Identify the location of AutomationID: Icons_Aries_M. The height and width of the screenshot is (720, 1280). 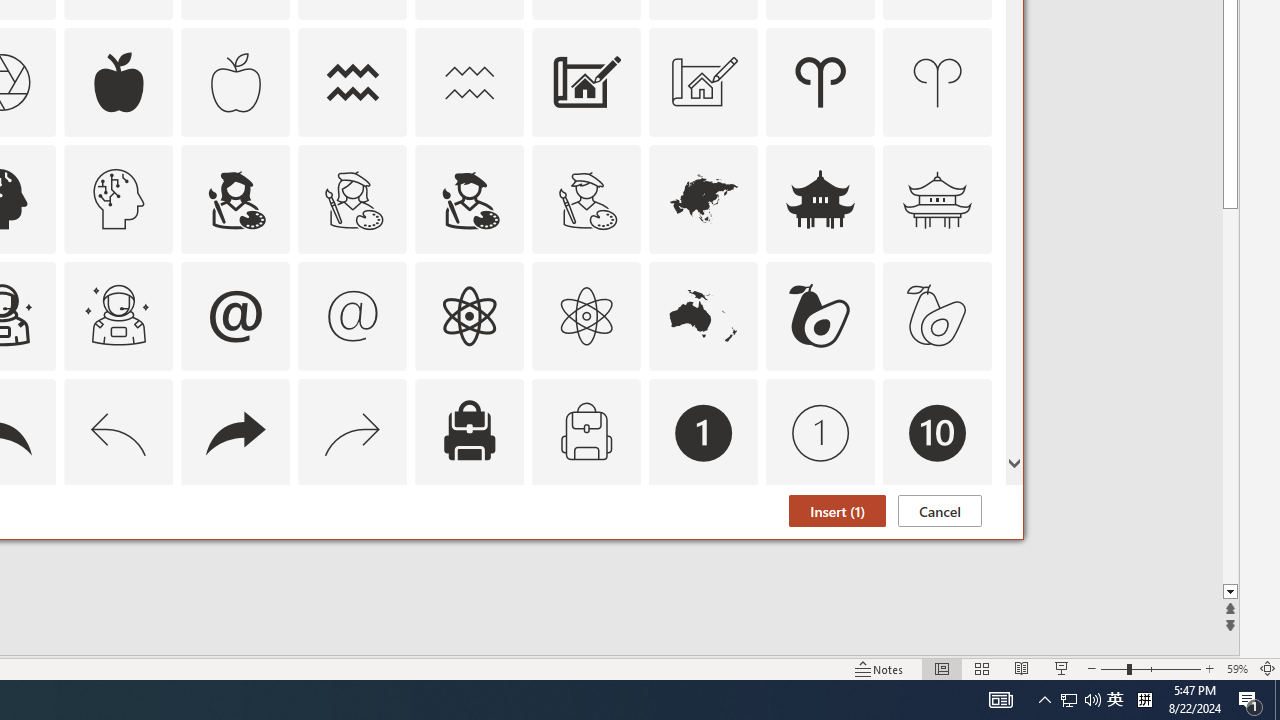
(938, 82).